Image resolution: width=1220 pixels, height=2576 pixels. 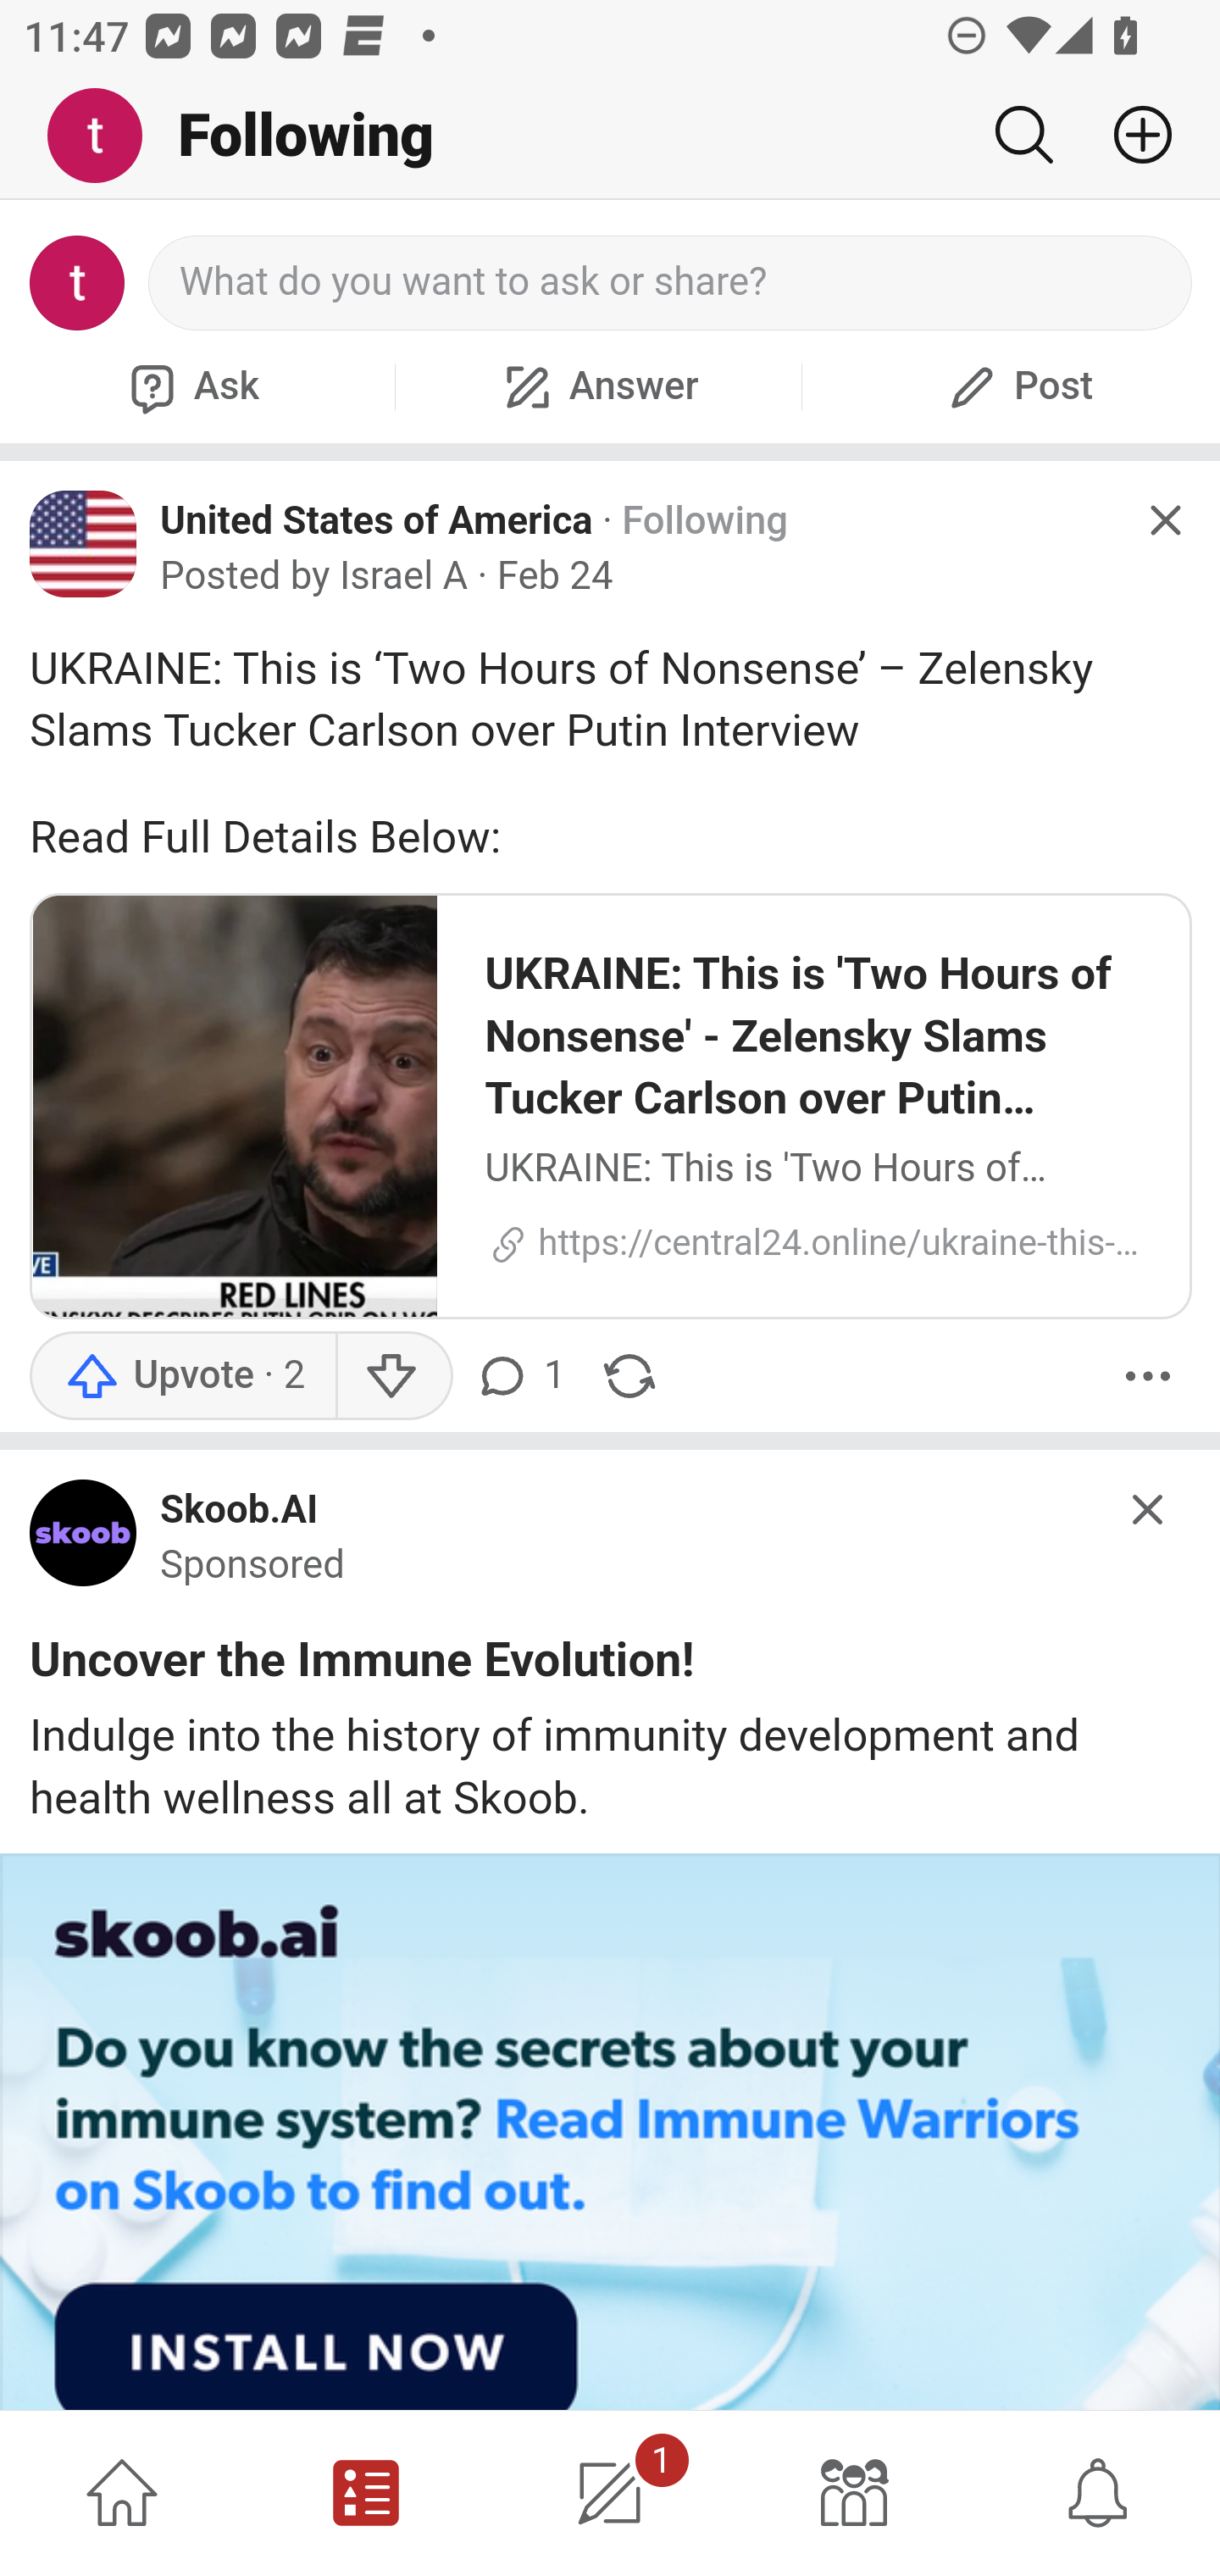 I want to click on Following, so click(x=704, y=520).